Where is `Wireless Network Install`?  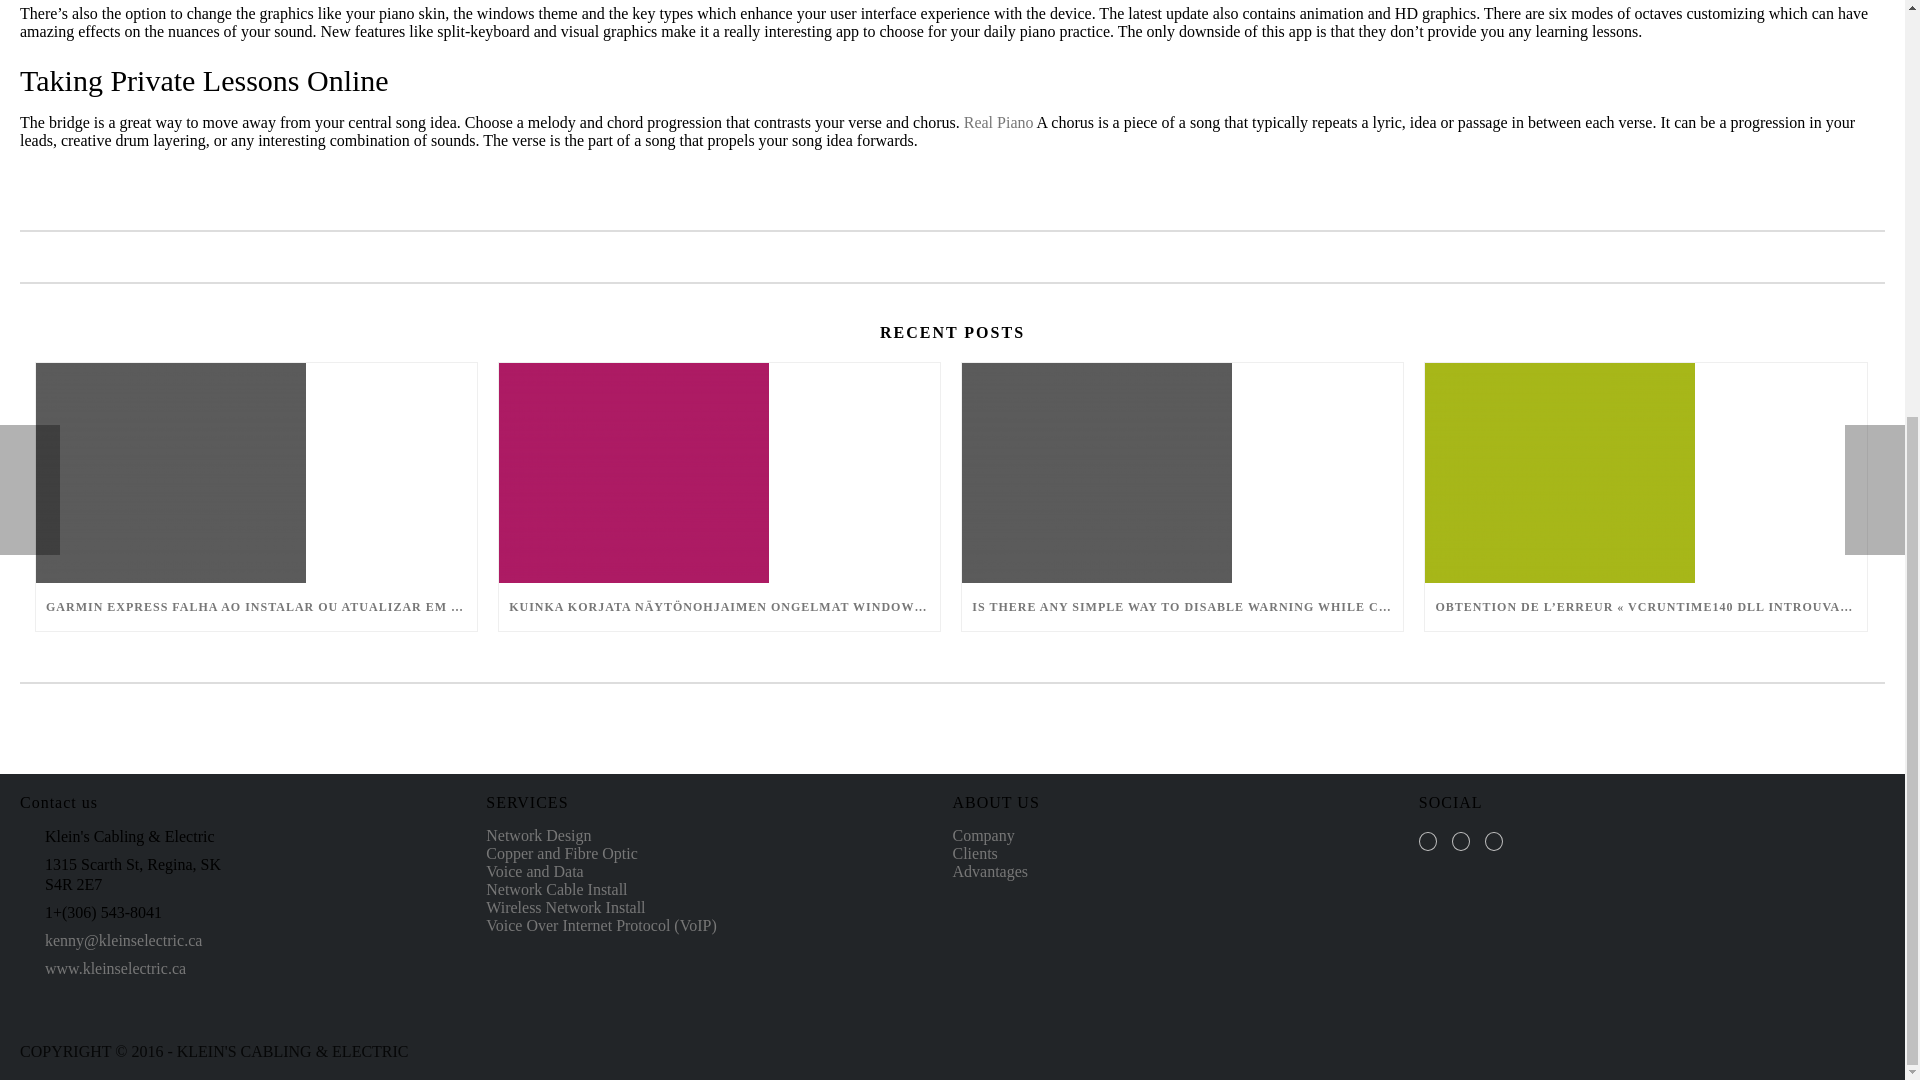 Wireless Network Install is located at coordinates (565, 906).